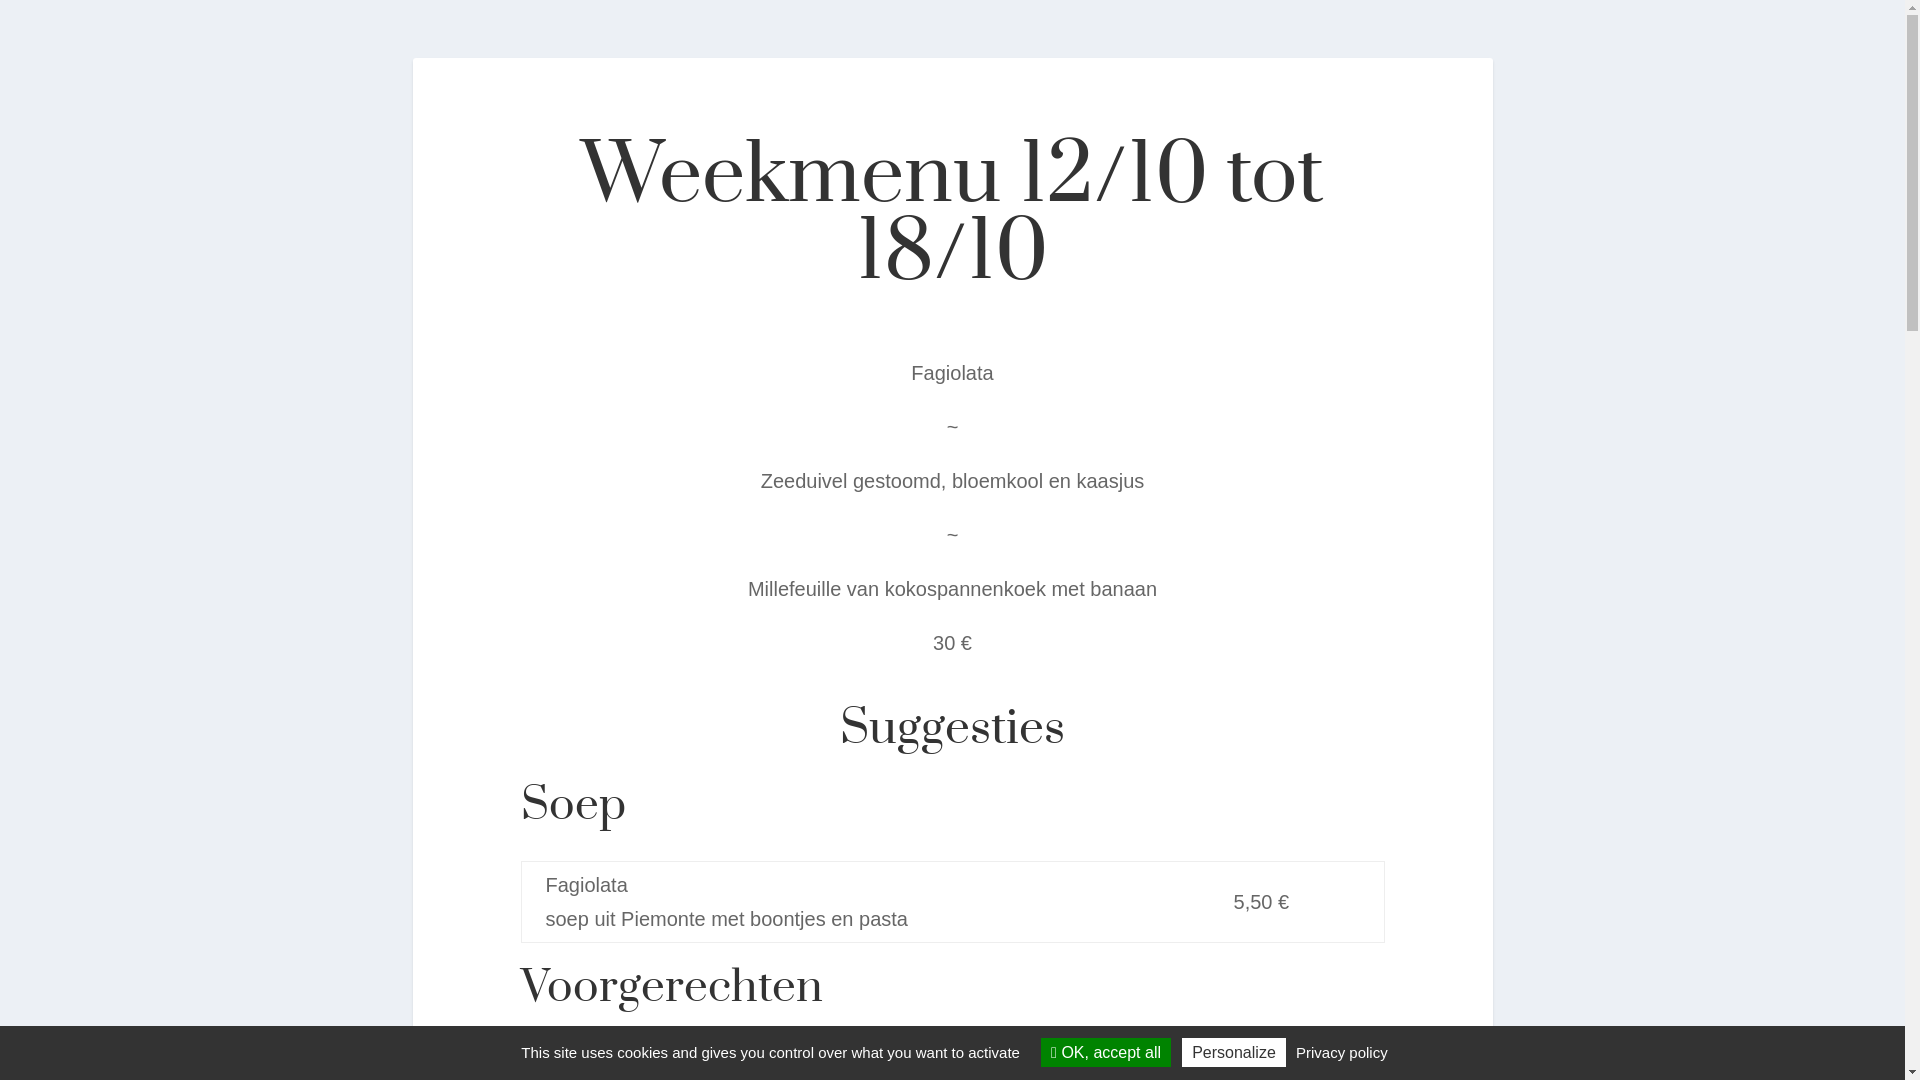 Image resolution: width=1920 pixels, height=1080 pixels. I want to click on Privacy policy, so click(1342, 1052).